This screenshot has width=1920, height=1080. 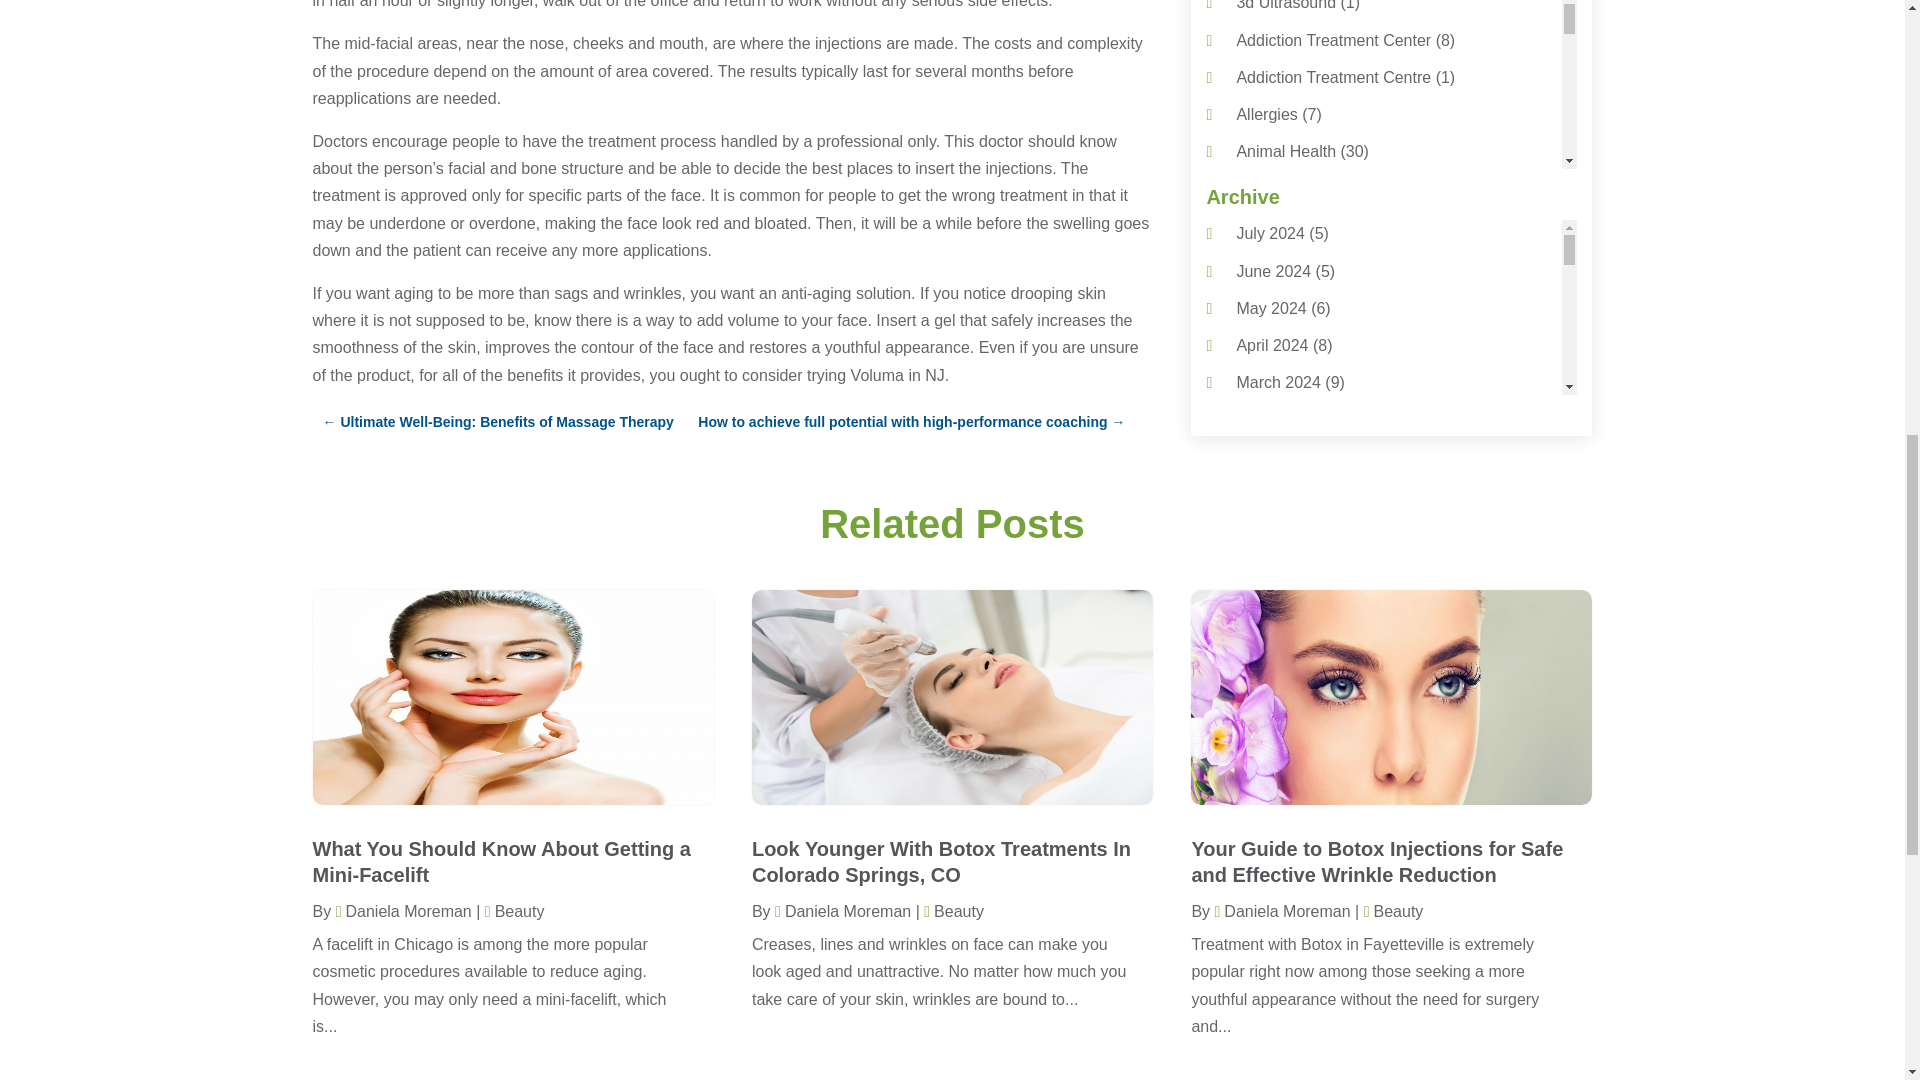 I want to click on Posts by Daniela Moreman, so click(x=404, y=911).